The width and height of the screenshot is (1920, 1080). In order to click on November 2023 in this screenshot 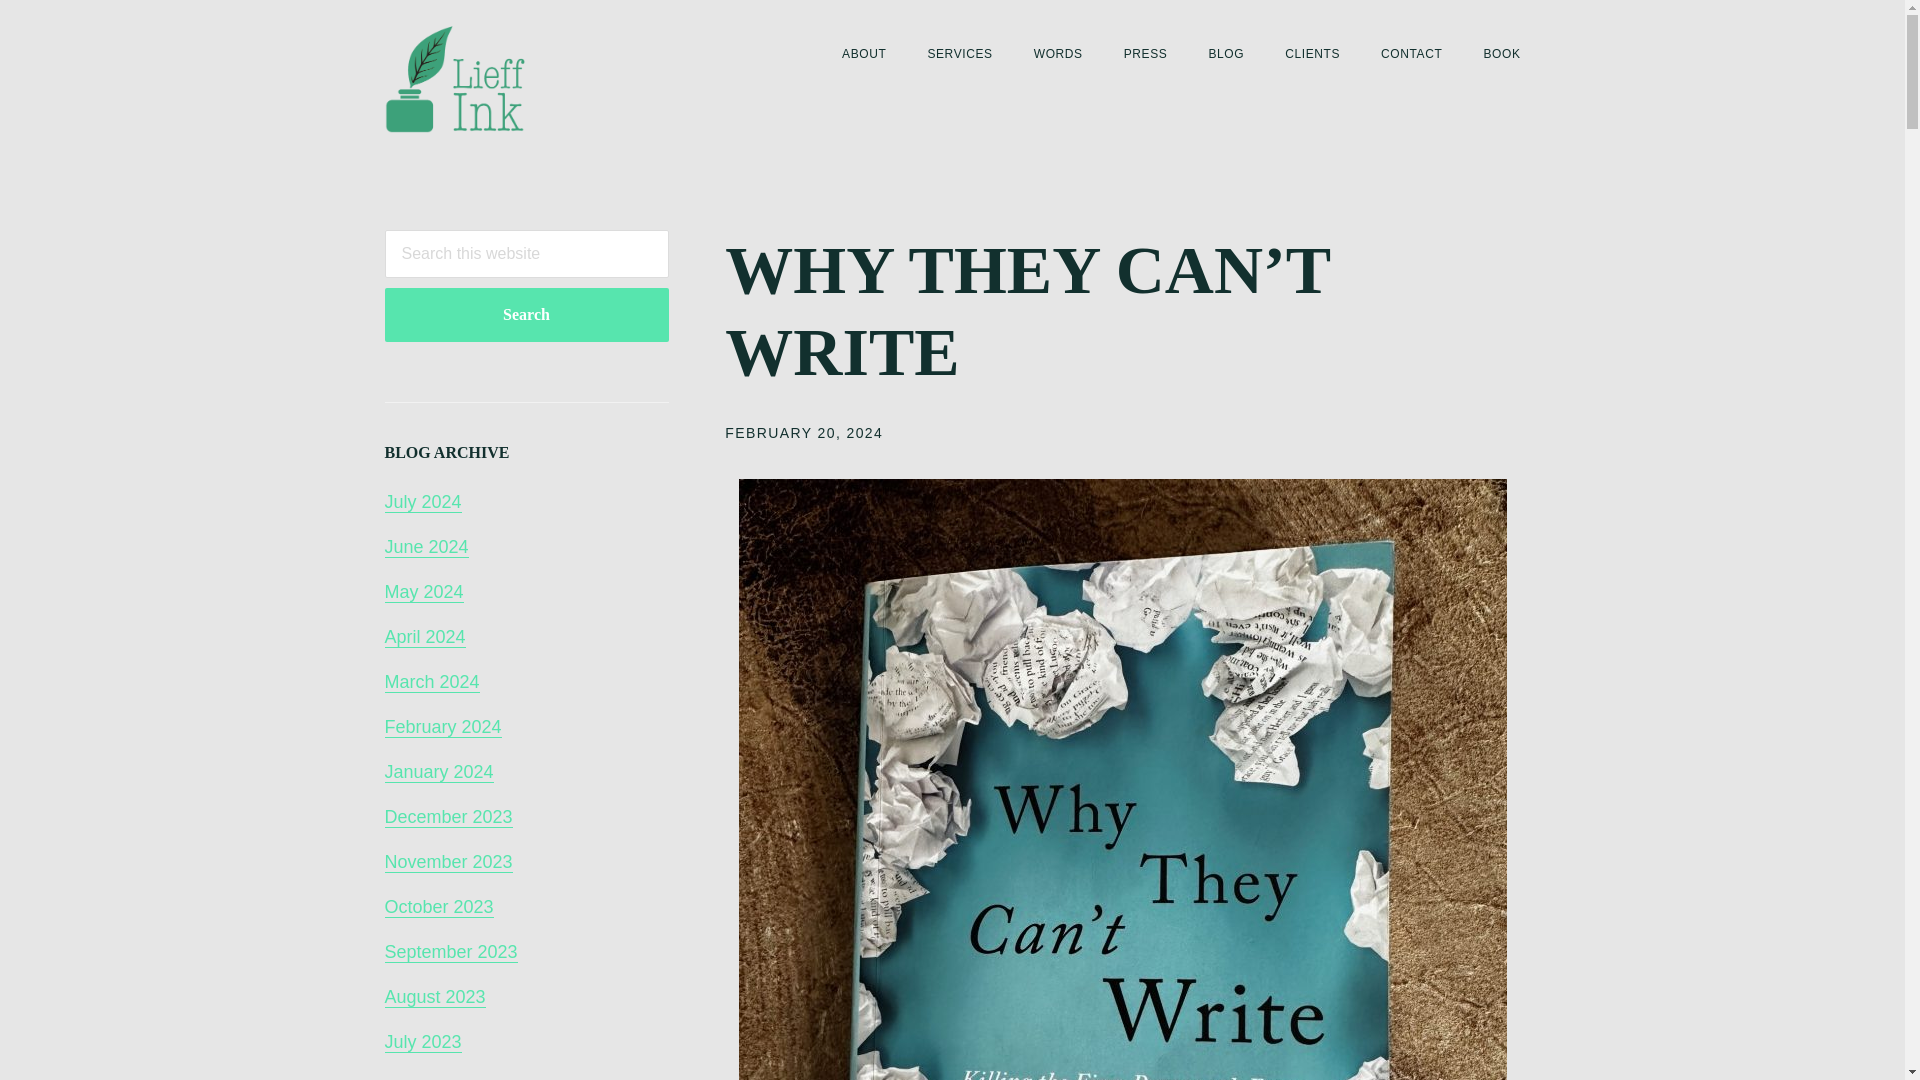, I will do `click(448, 862)`.